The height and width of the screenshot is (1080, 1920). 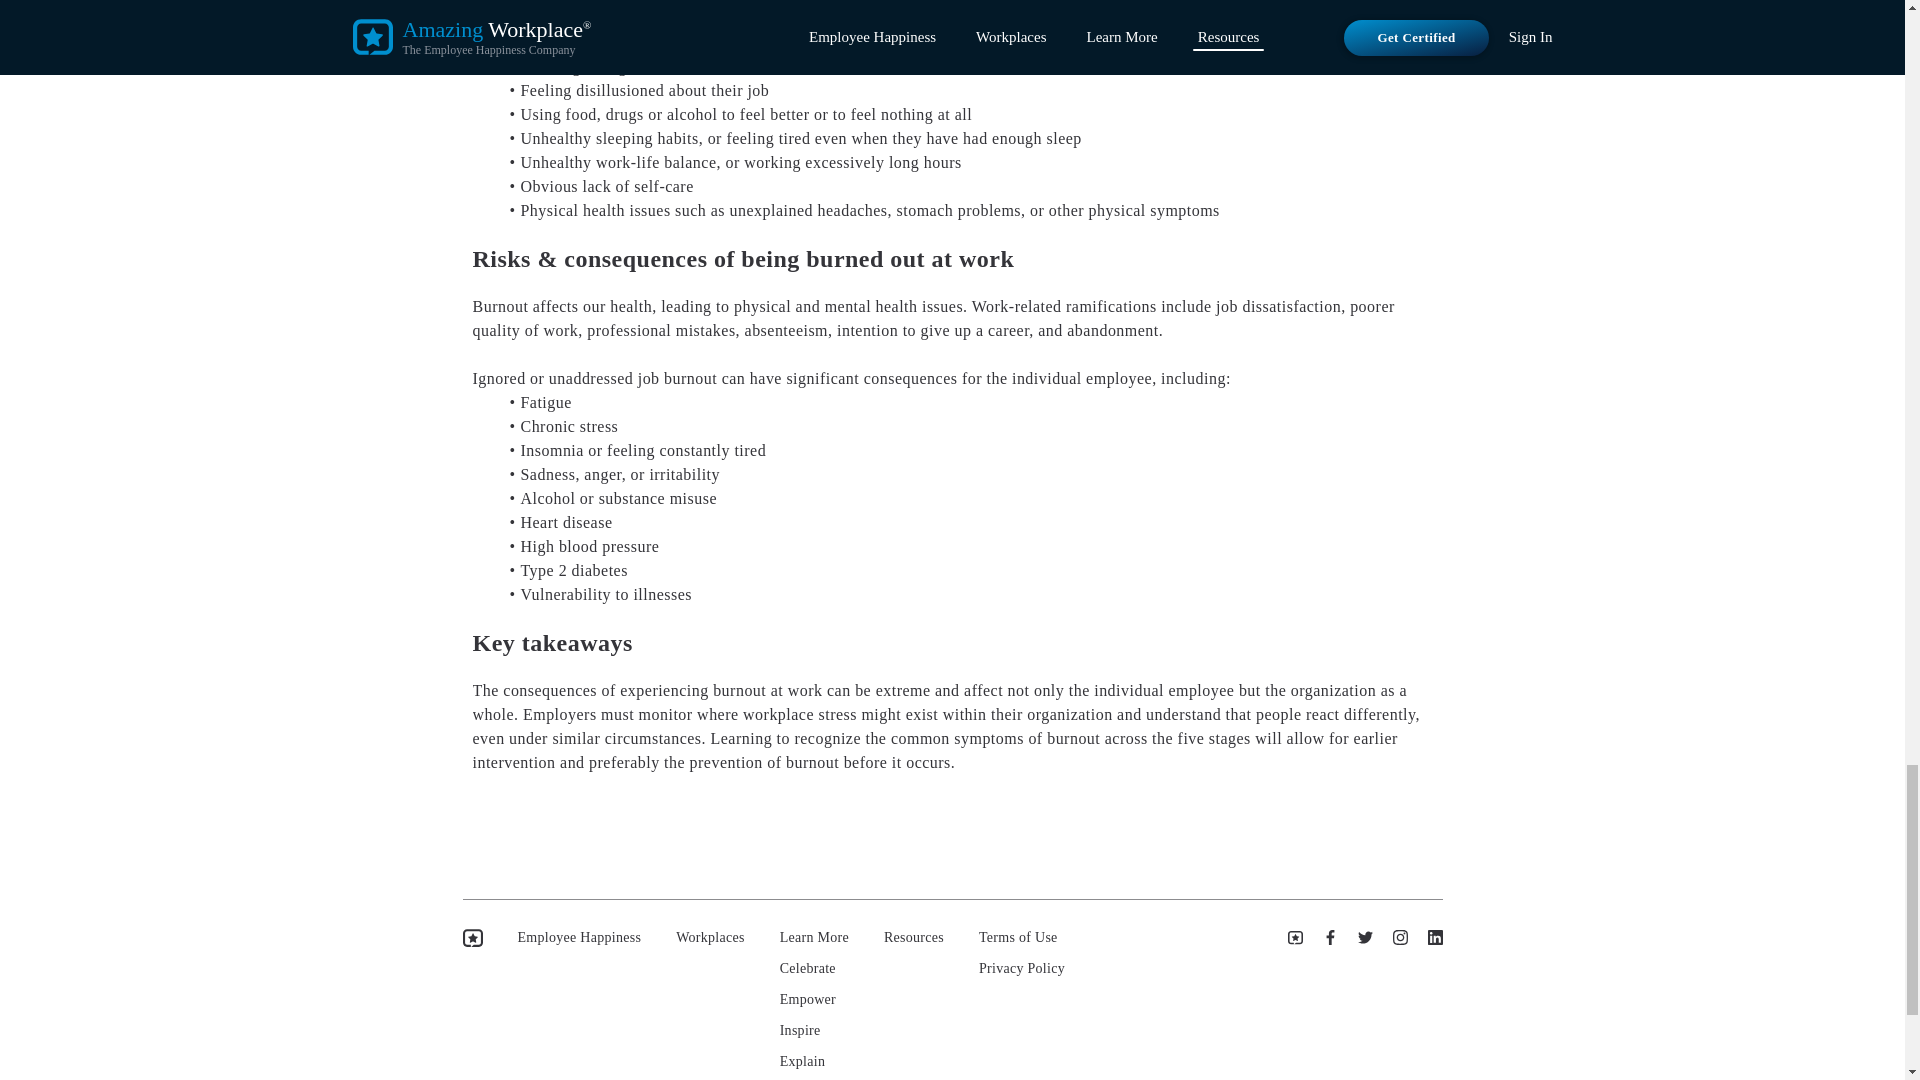 I want to click on Empower, so click(x=814, y=1000).